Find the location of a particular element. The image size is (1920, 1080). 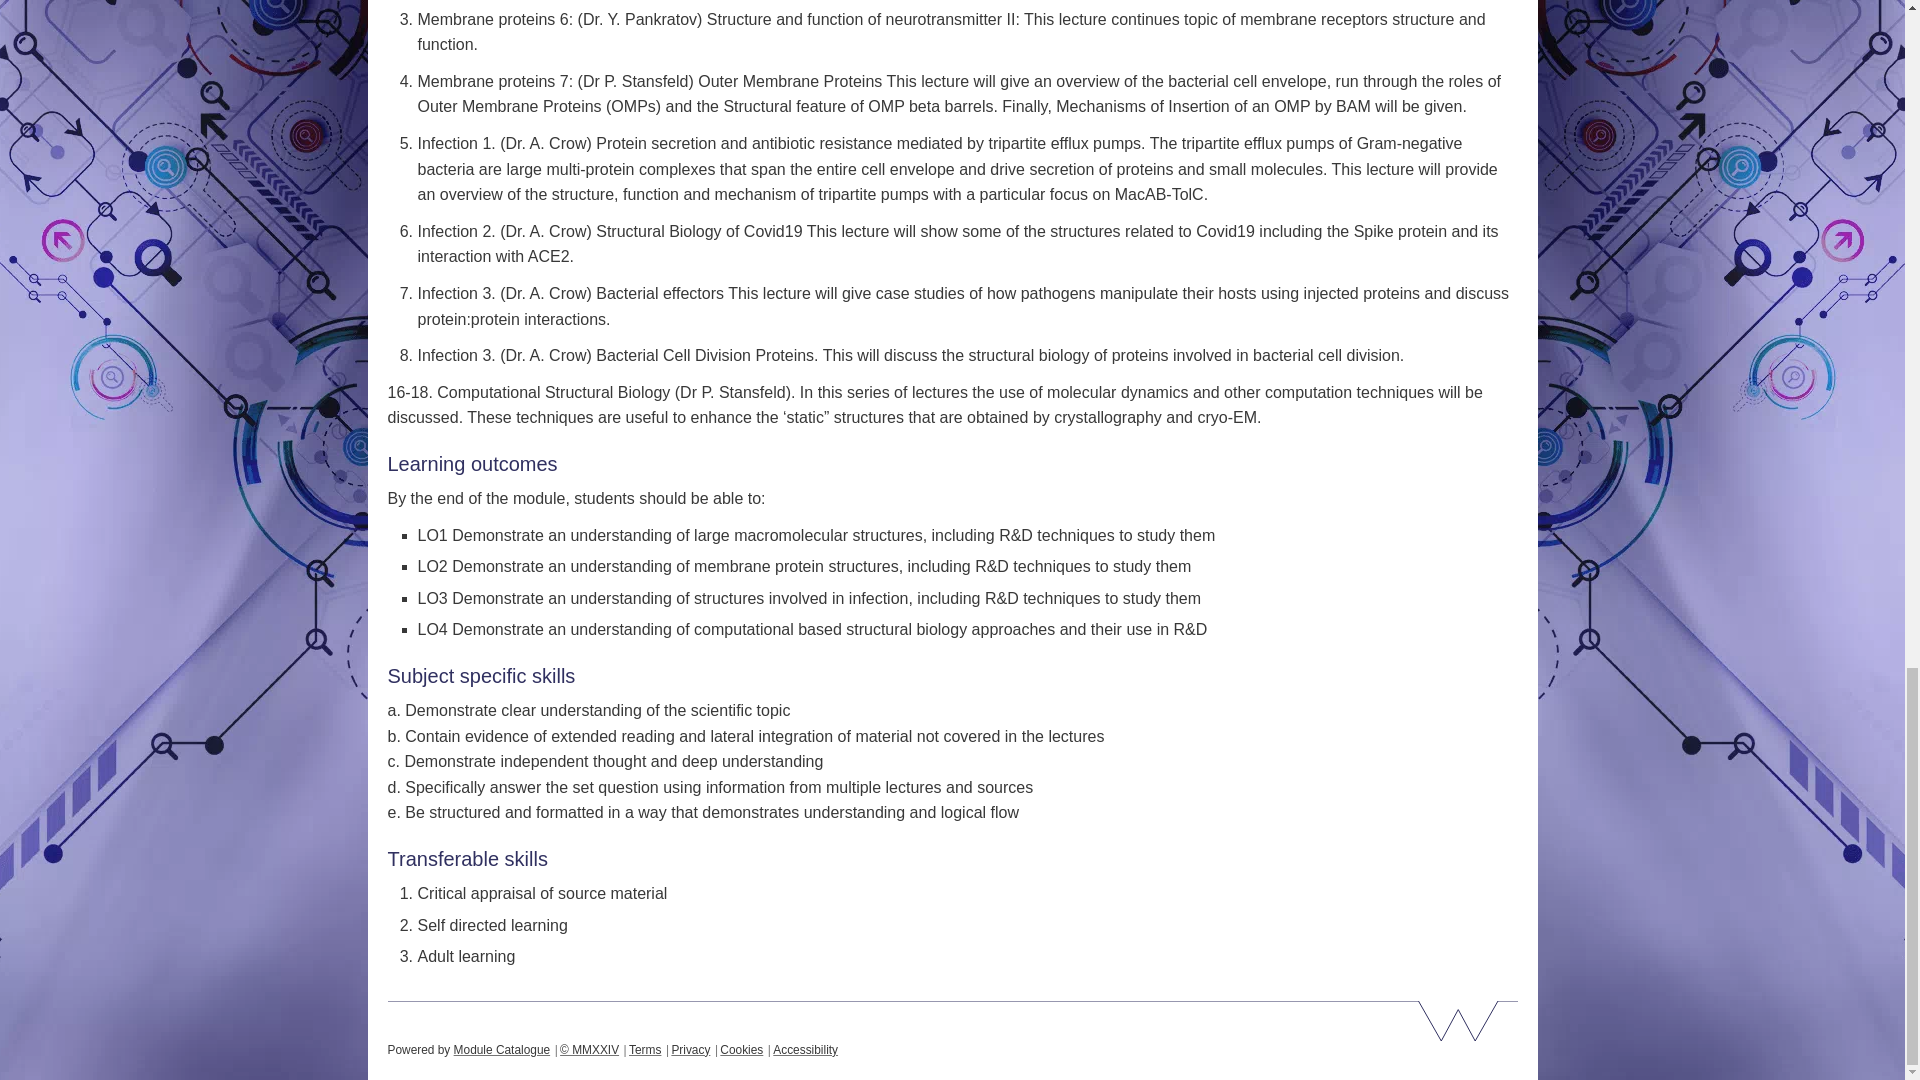

Terms is located at coordinates (644, 1050).